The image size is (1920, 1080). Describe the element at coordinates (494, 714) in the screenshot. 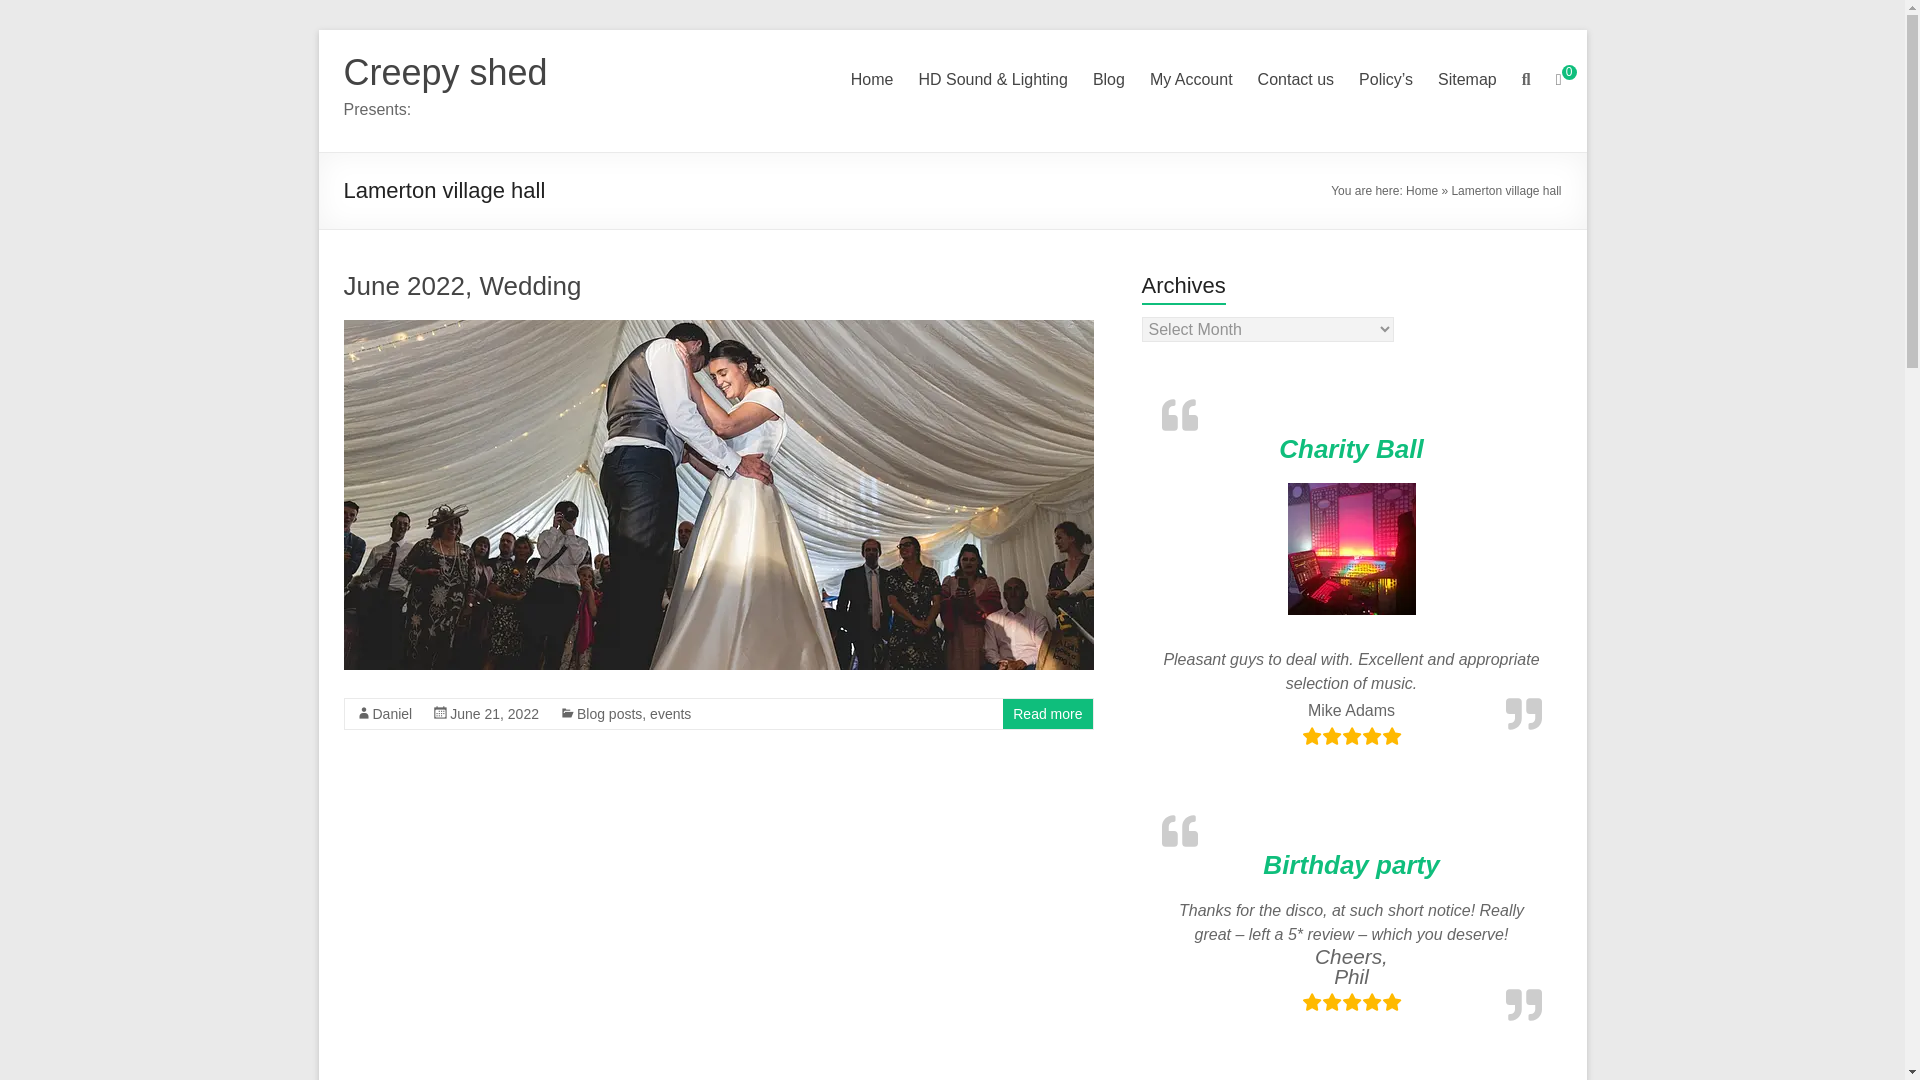

I see `June 21, 2022` at that location.